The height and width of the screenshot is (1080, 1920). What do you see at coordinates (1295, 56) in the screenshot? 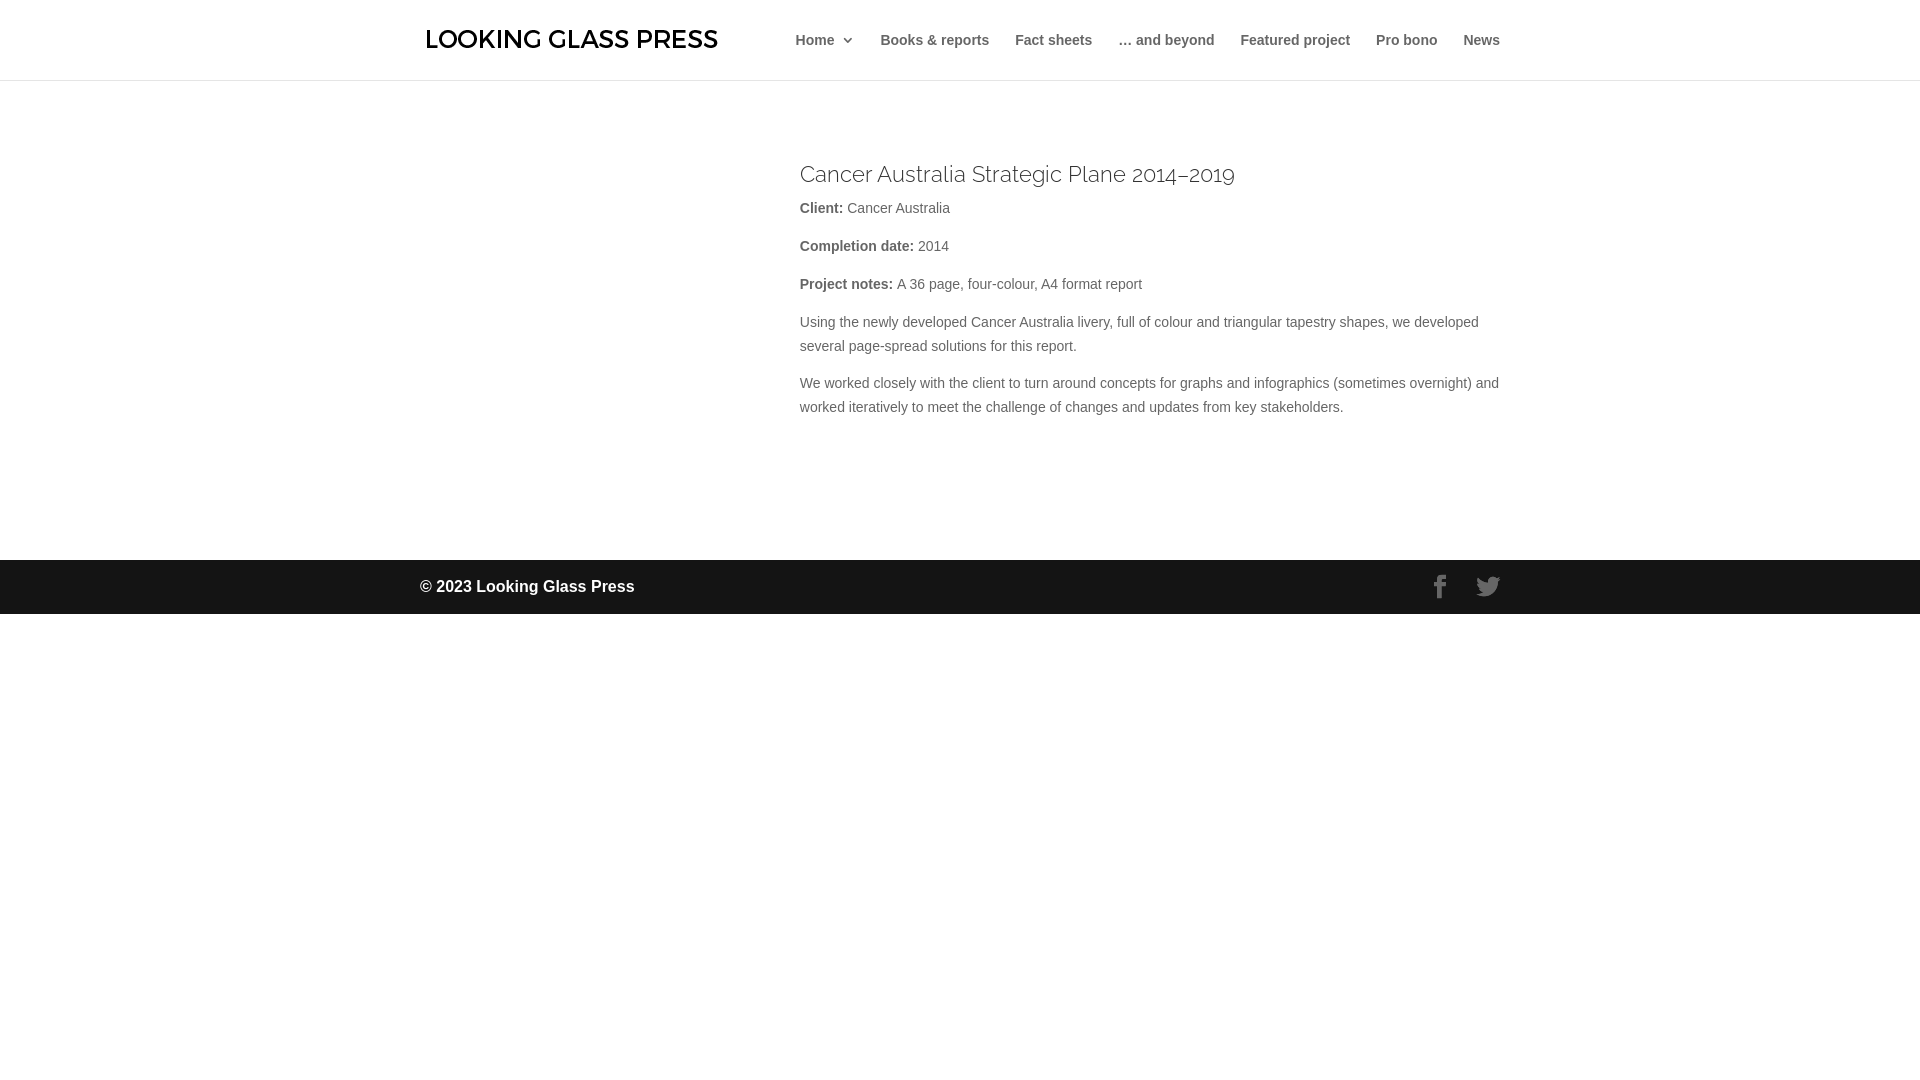
I see `Featured project` at bounding box center [1295, 56].